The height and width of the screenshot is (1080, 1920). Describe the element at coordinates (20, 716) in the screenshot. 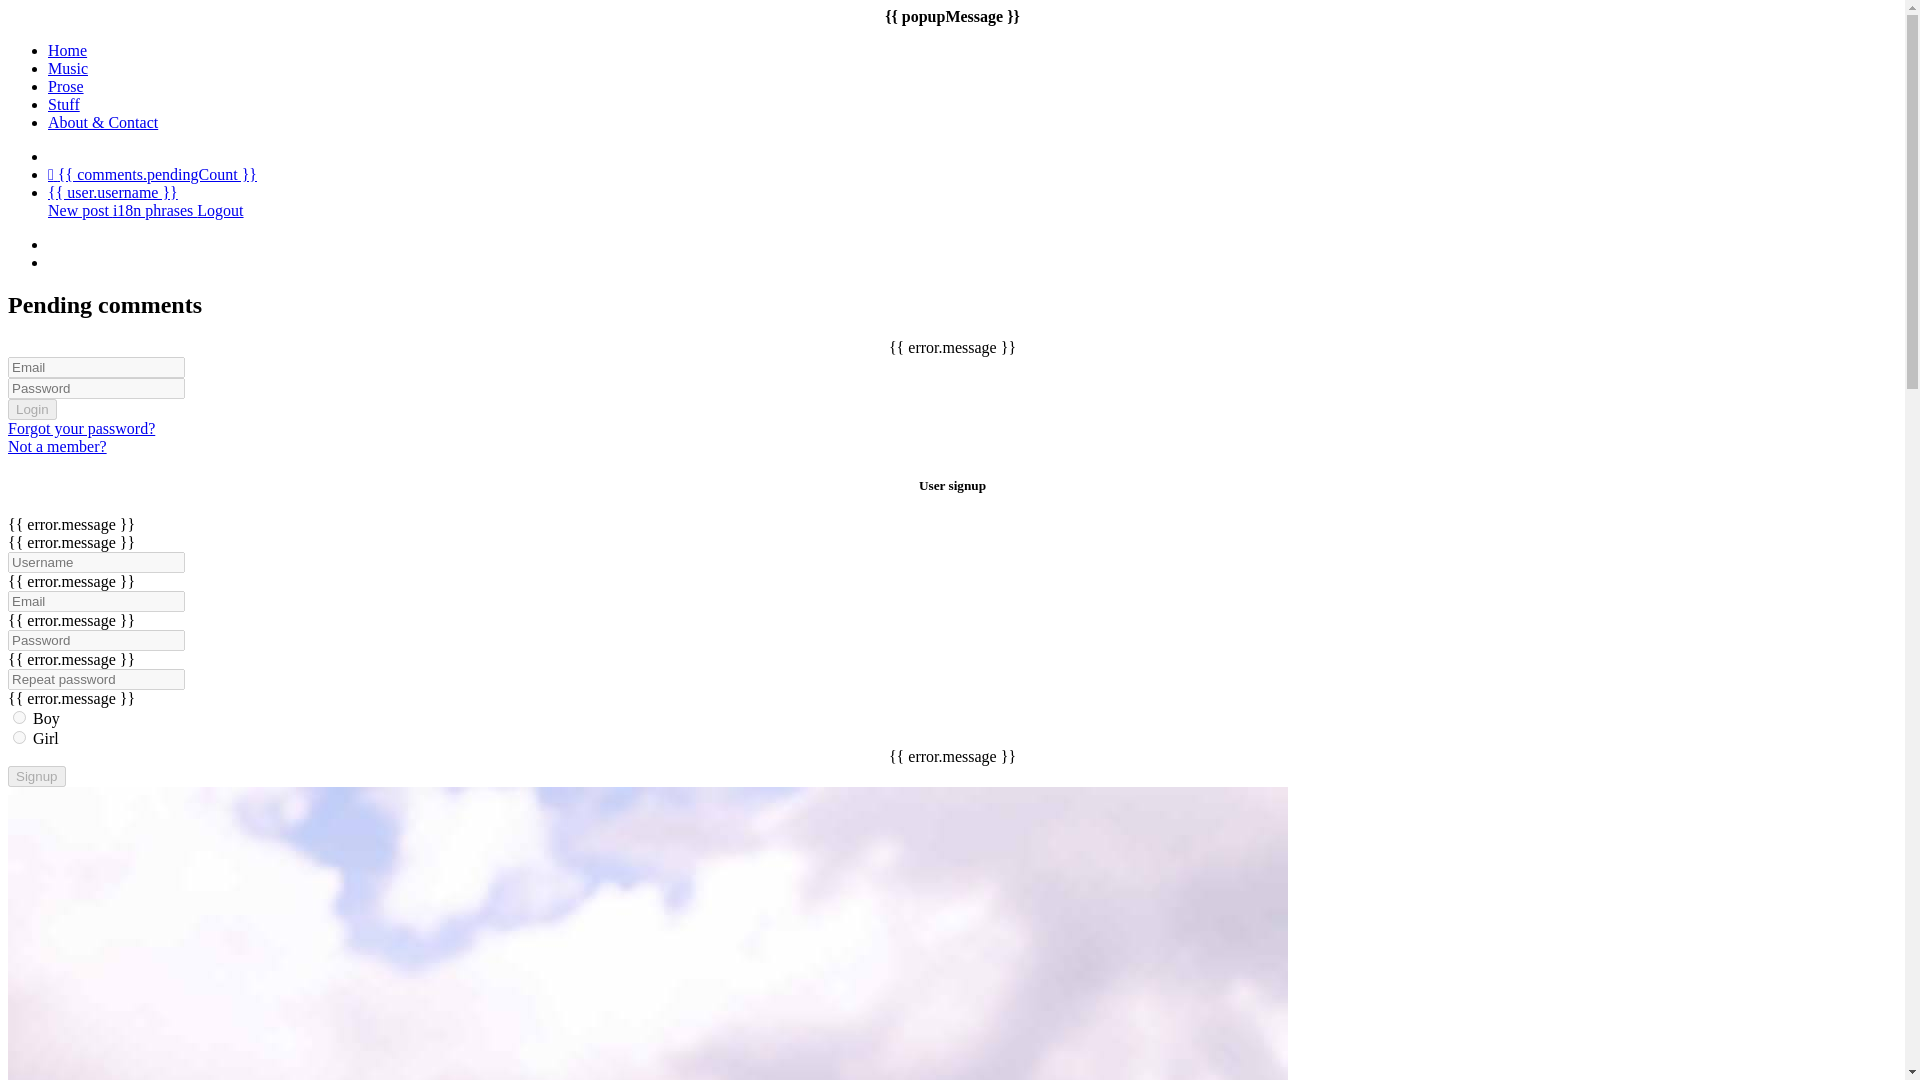

I see `Male` at that location.